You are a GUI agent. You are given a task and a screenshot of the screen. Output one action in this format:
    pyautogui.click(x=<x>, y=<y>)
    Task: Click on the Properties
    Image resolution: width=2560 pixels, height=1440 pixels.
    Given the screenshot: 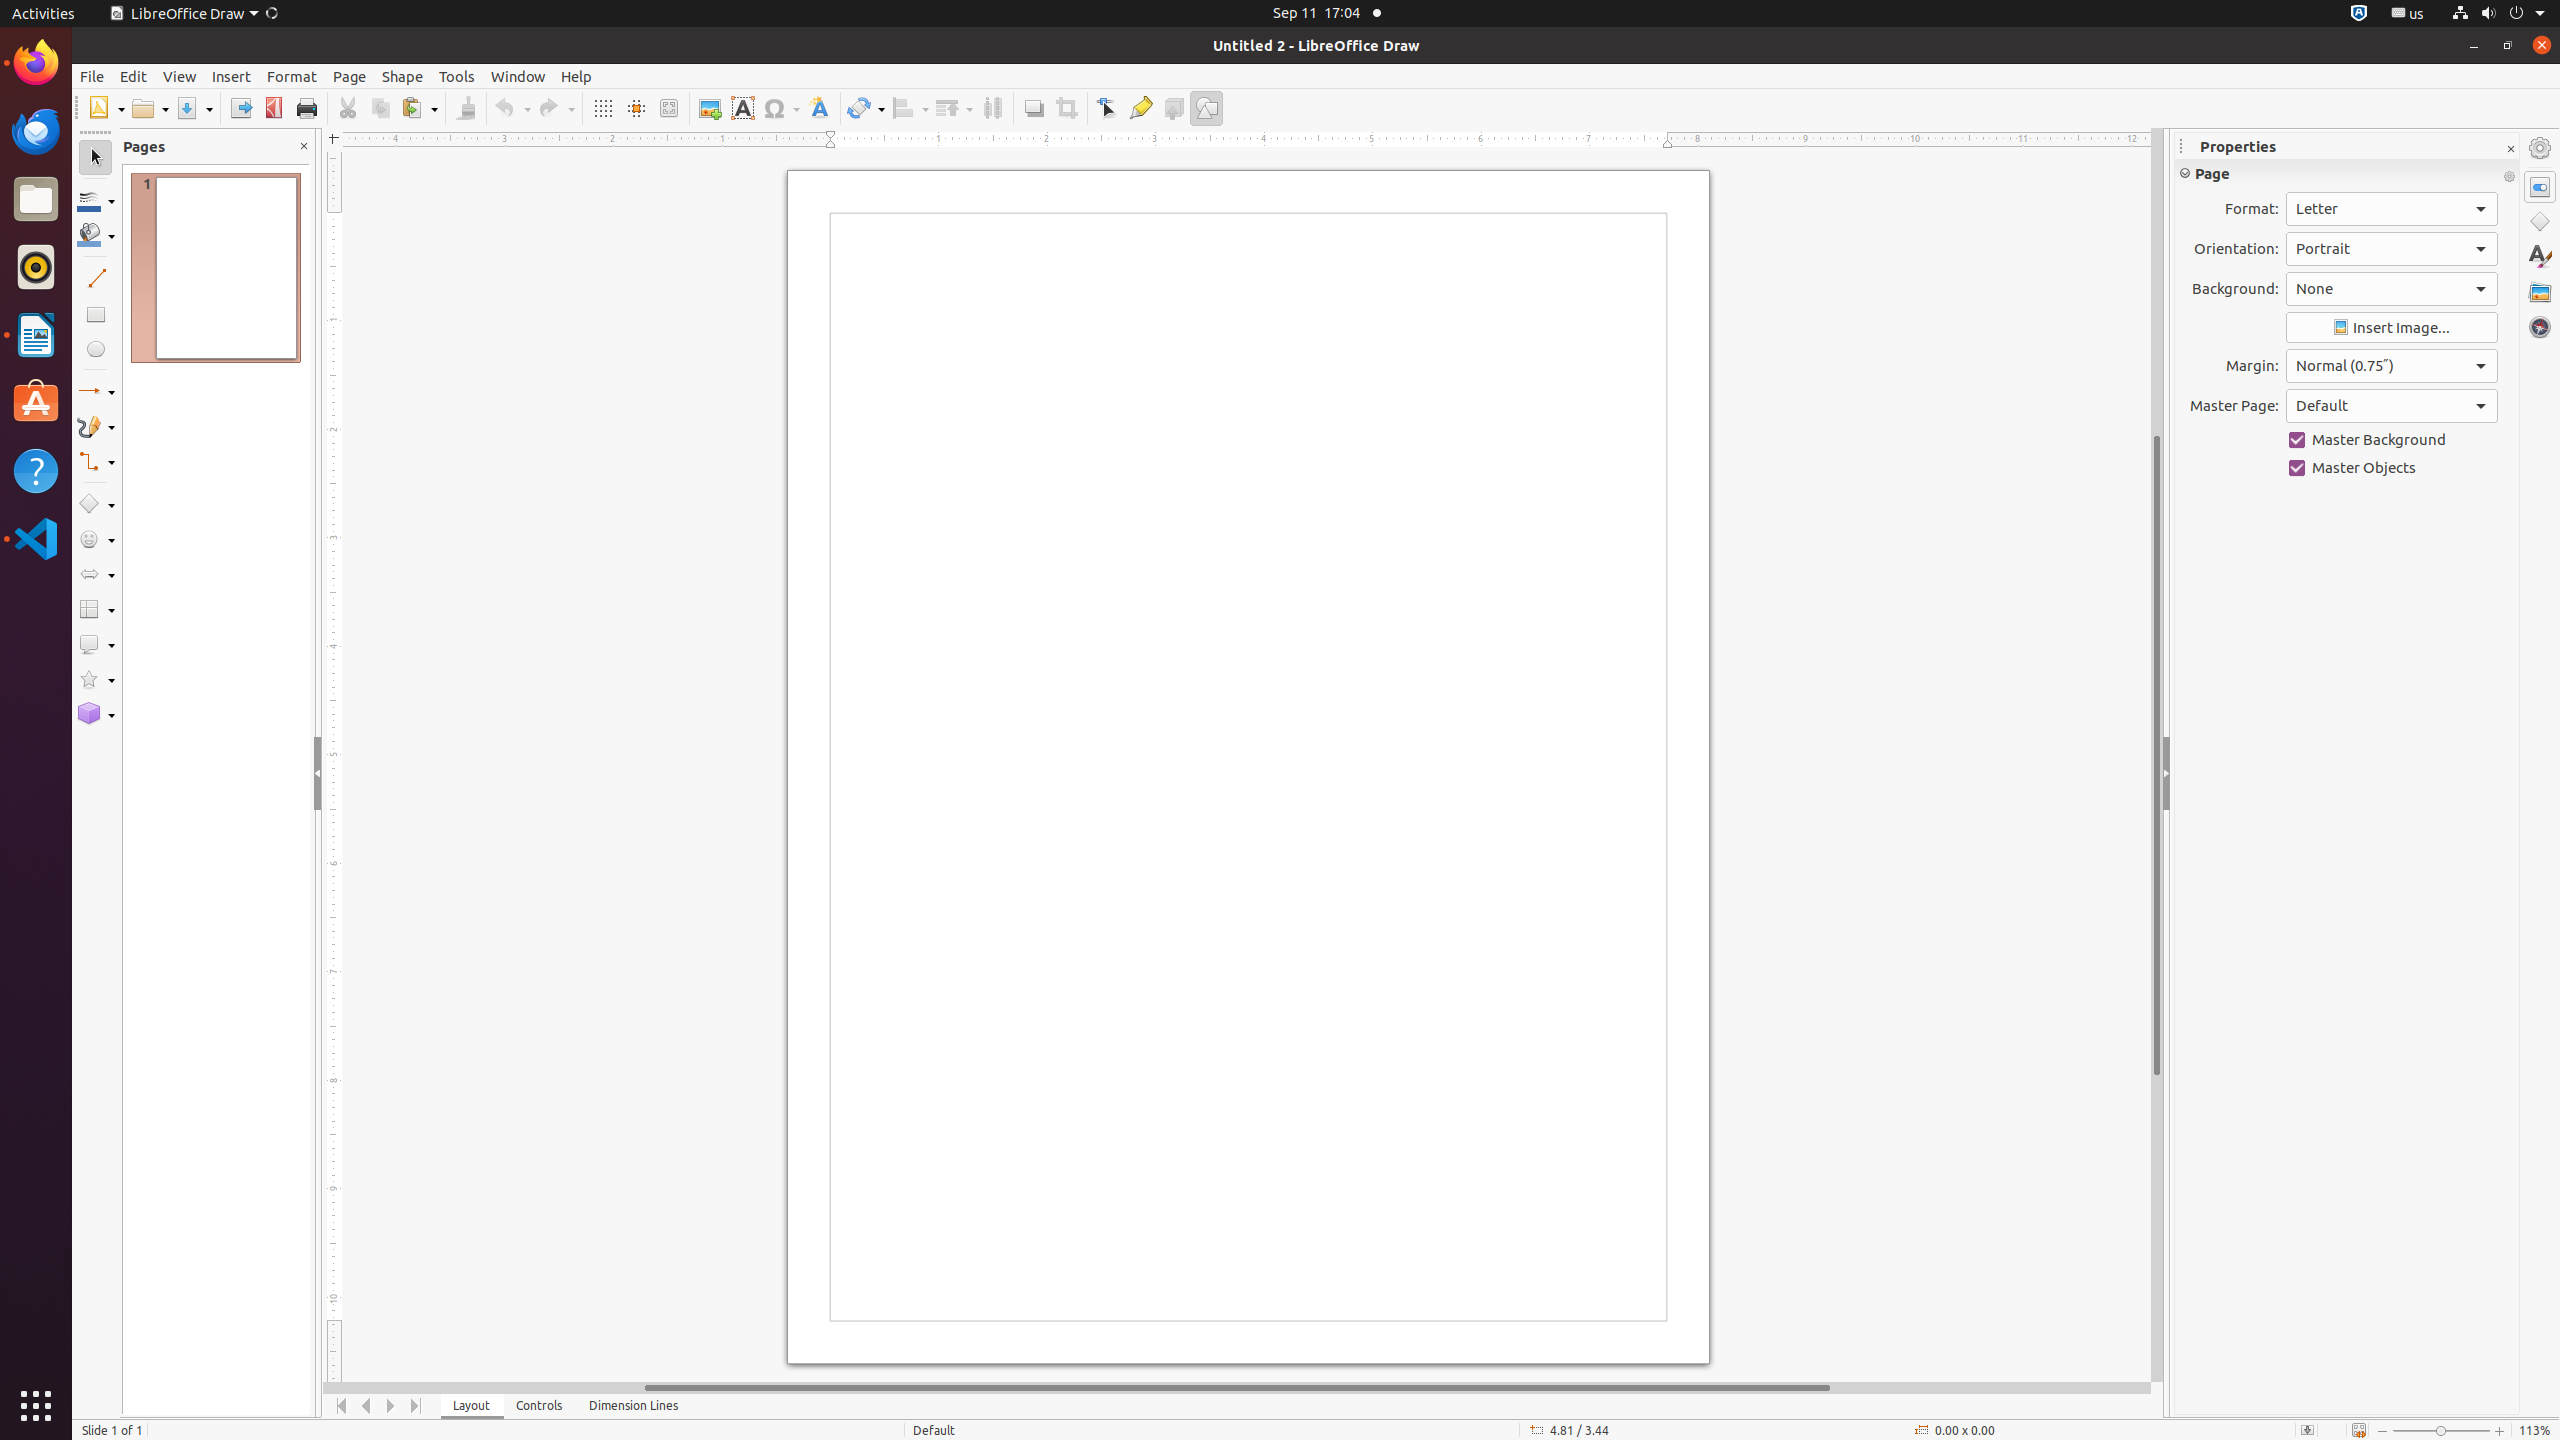 What is the action you would take?
    pyautogui.click(x=2540, y=187)
    